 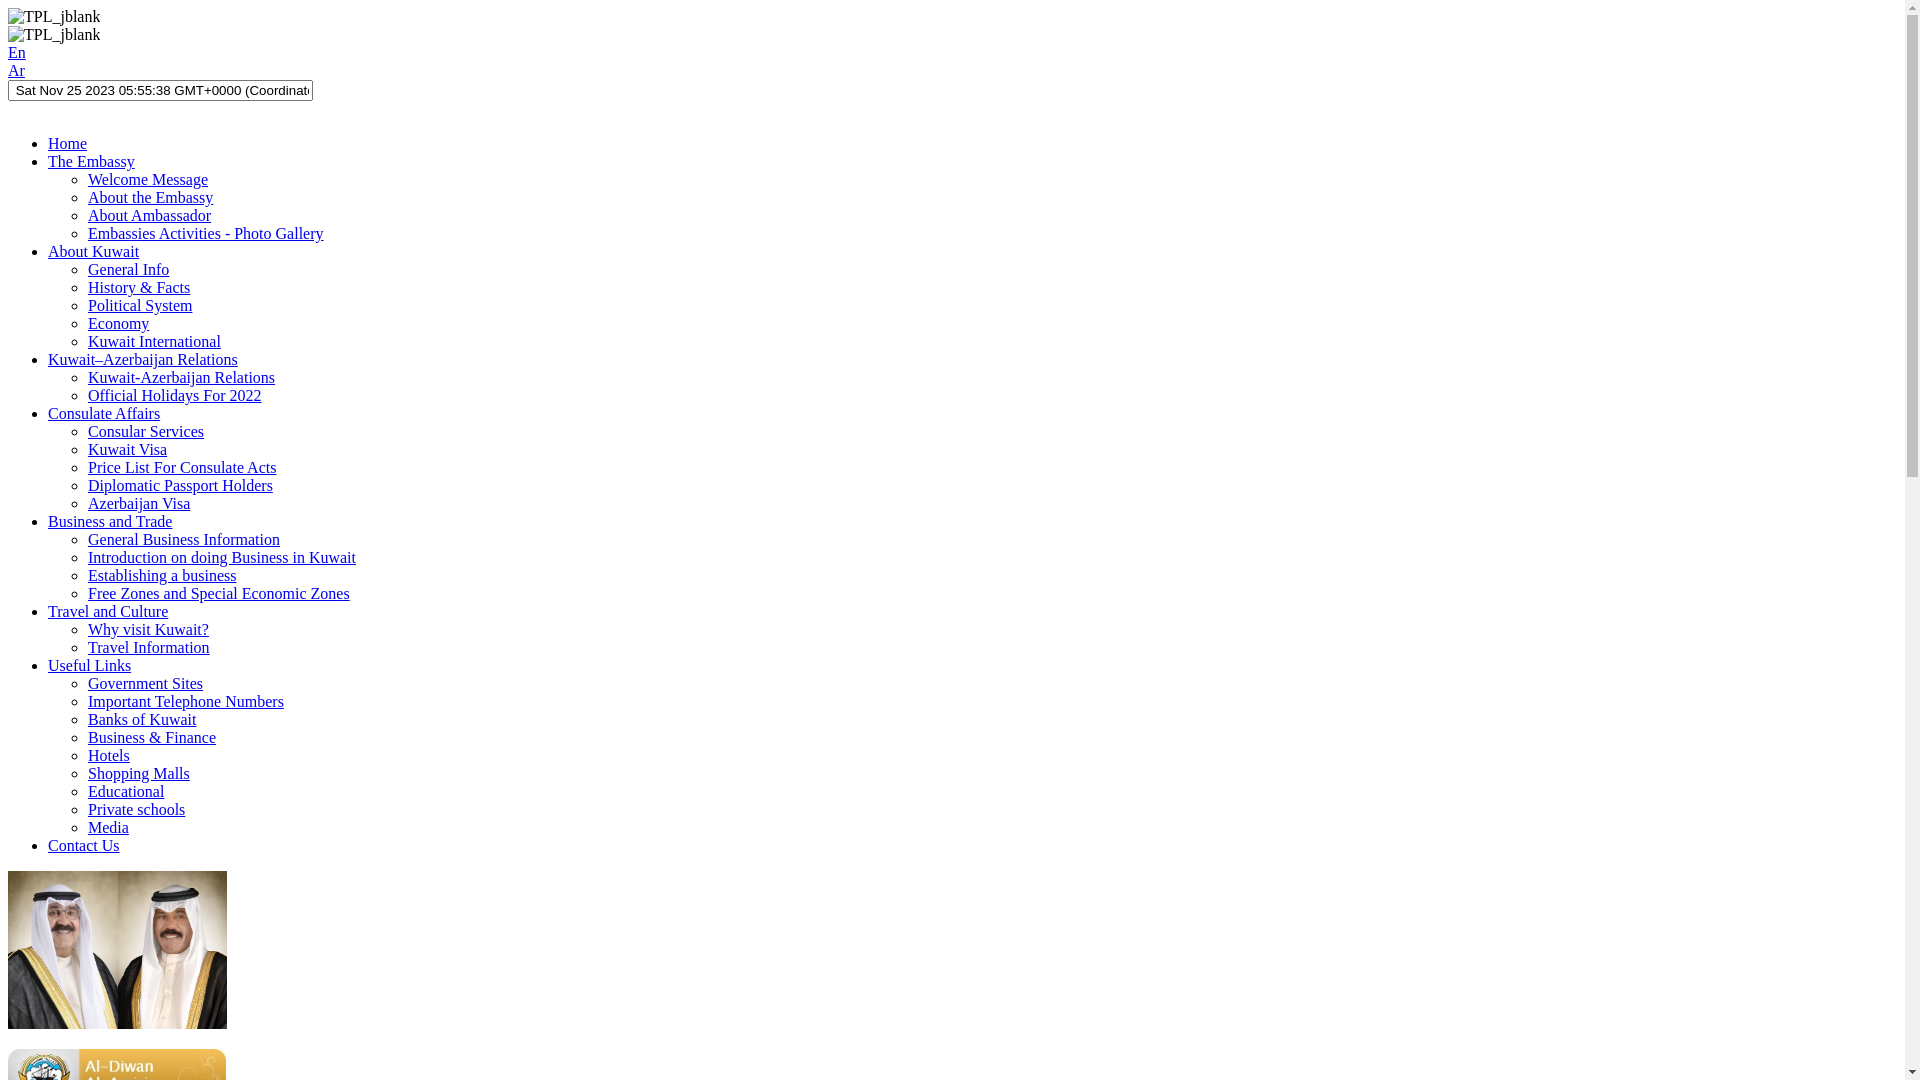 What do you see at coordinates (110, 522) in the screenshot?
I see `Business and Trade` at bounding box center [110, 522].